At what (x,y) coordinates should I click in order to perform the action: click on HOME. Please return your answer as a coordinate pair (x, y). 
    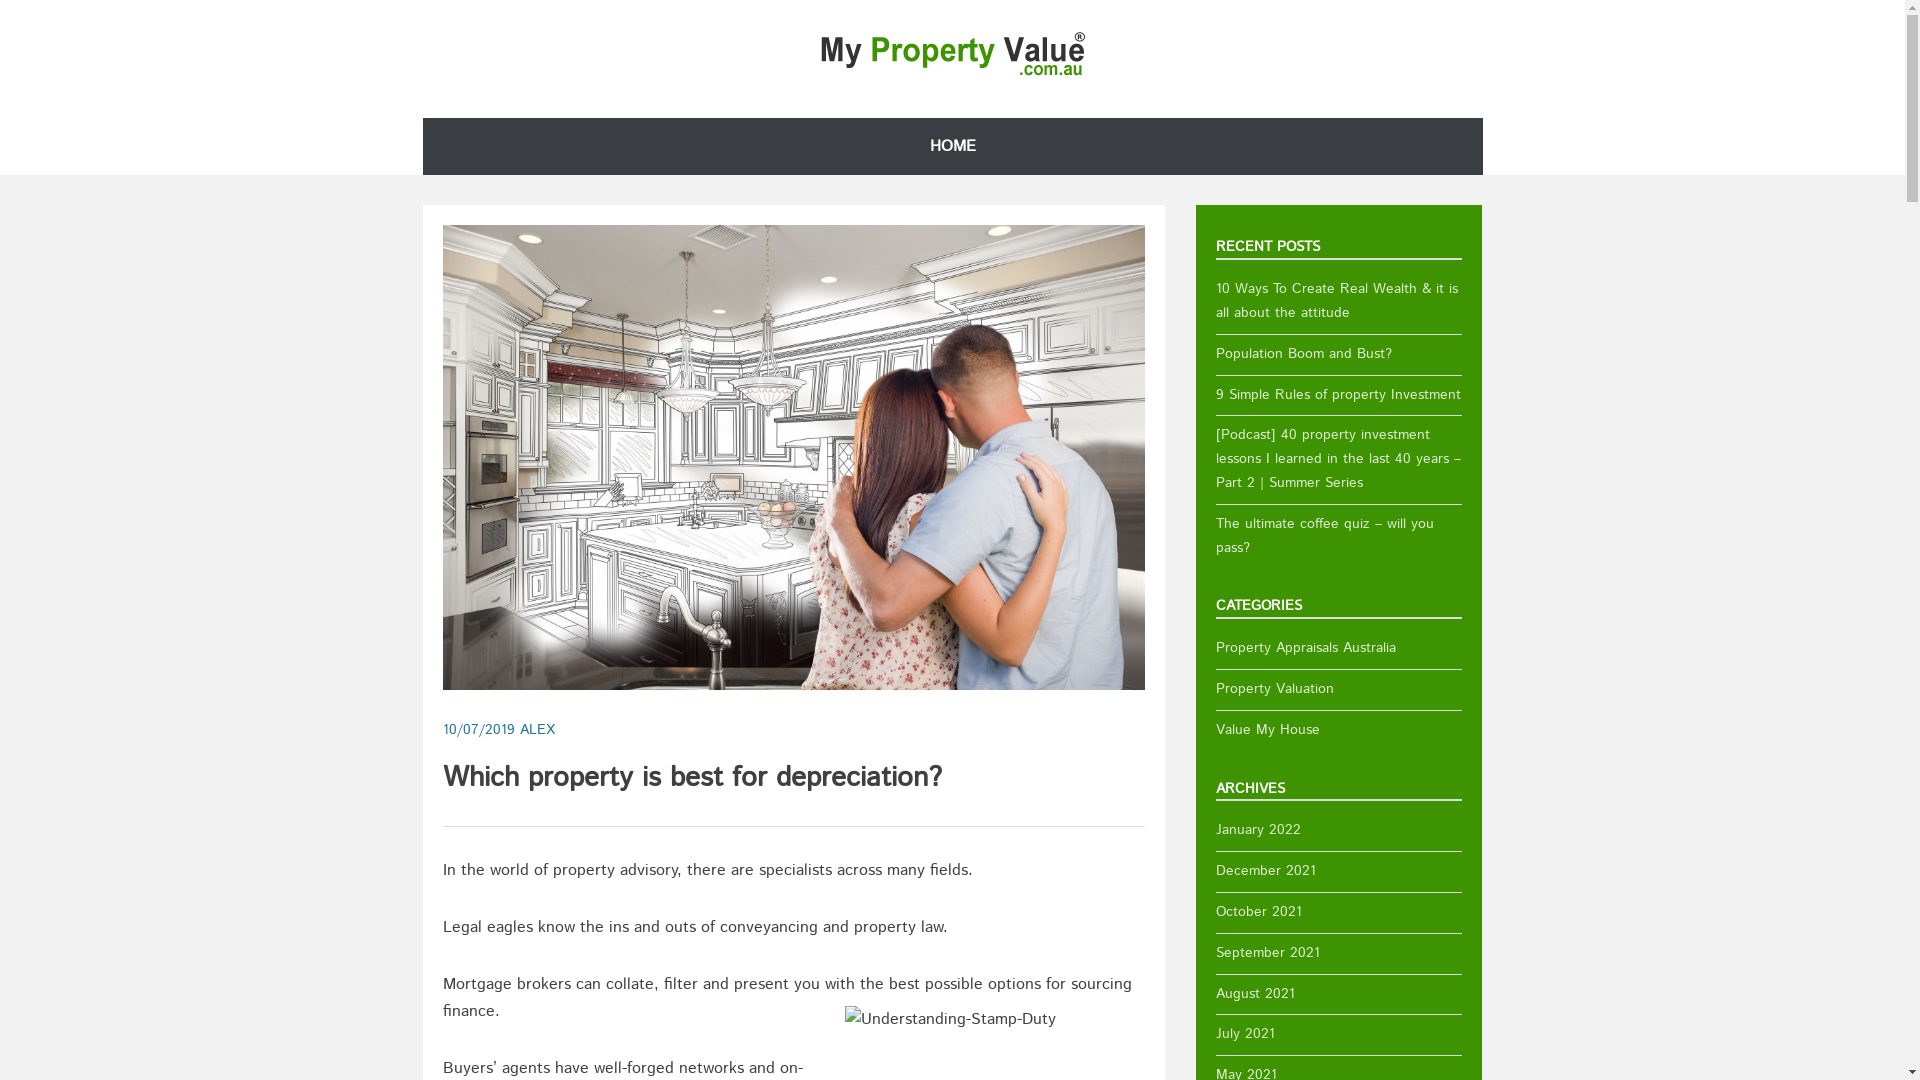
    Looking at the image, I should click on (952, 146).